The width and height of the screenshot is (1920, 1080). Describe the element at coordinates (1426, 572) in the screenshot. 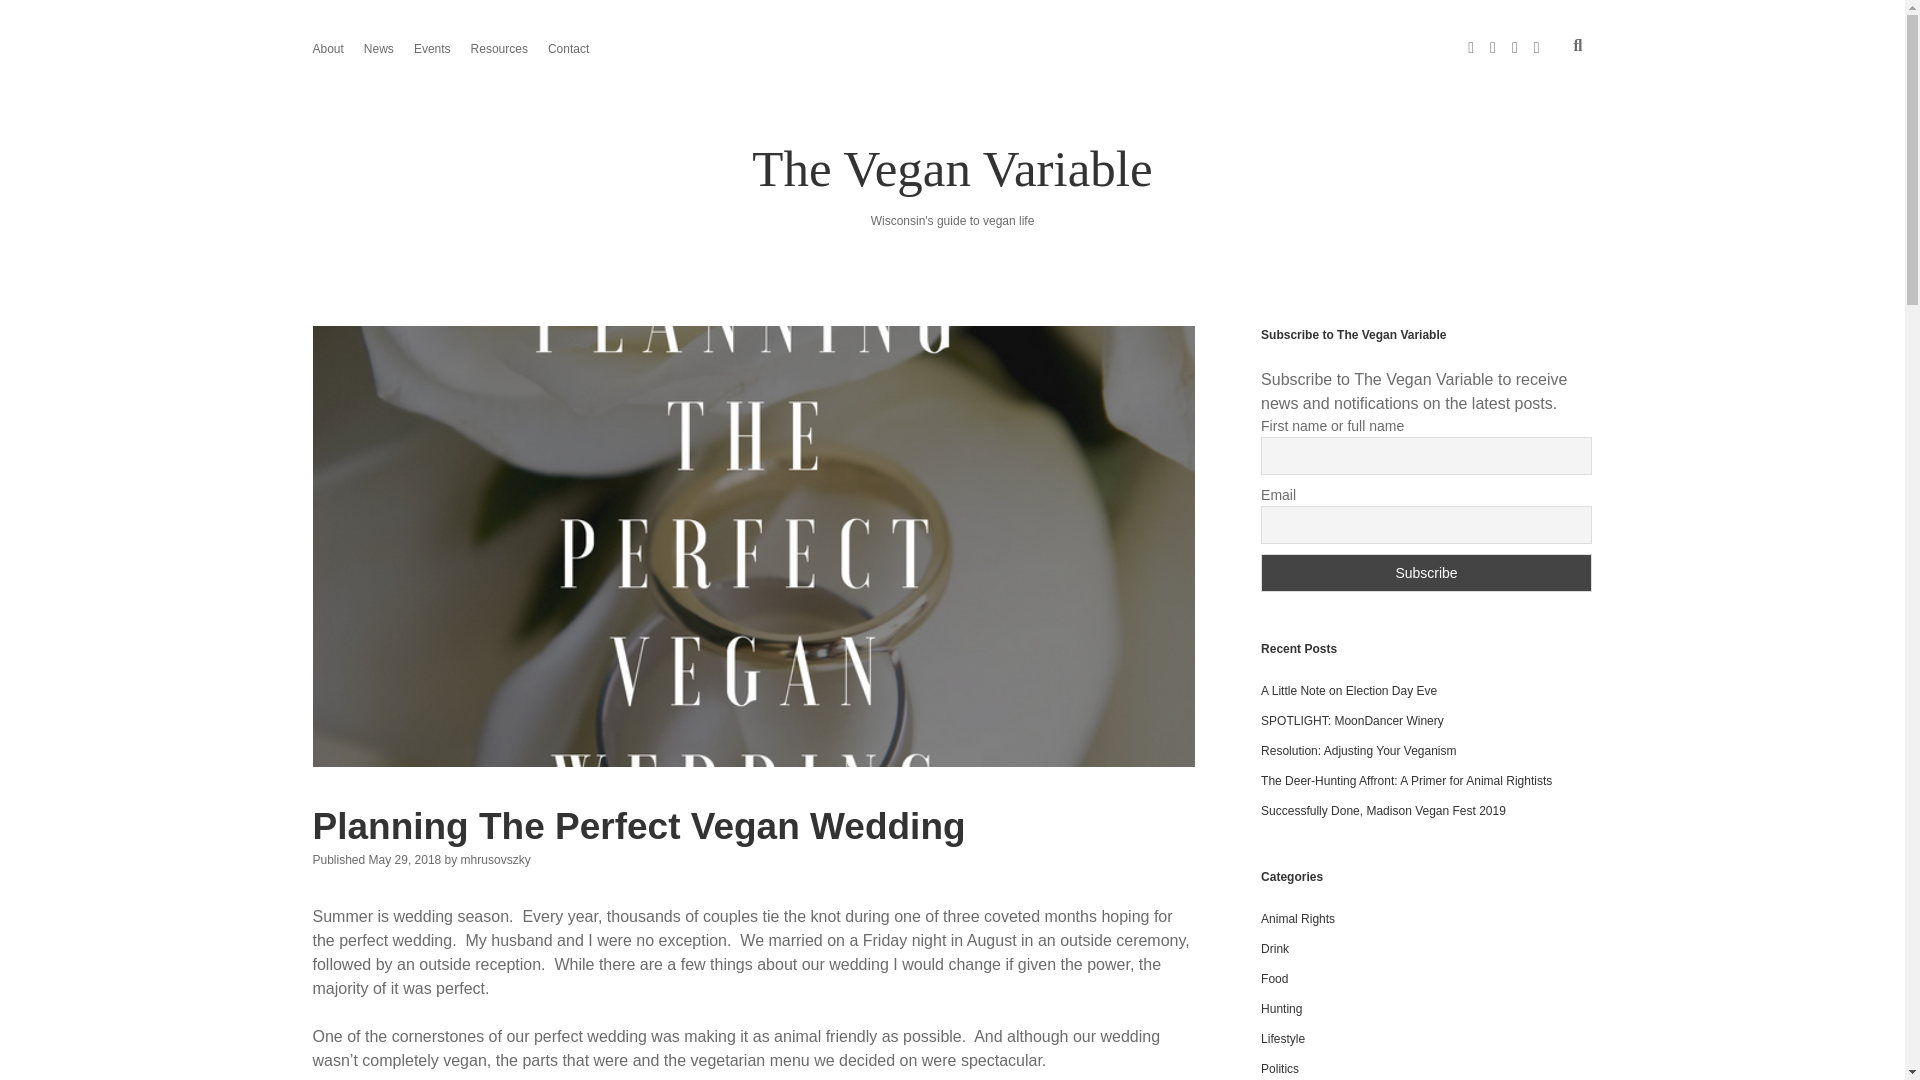

I see `Subscribe` at that location.